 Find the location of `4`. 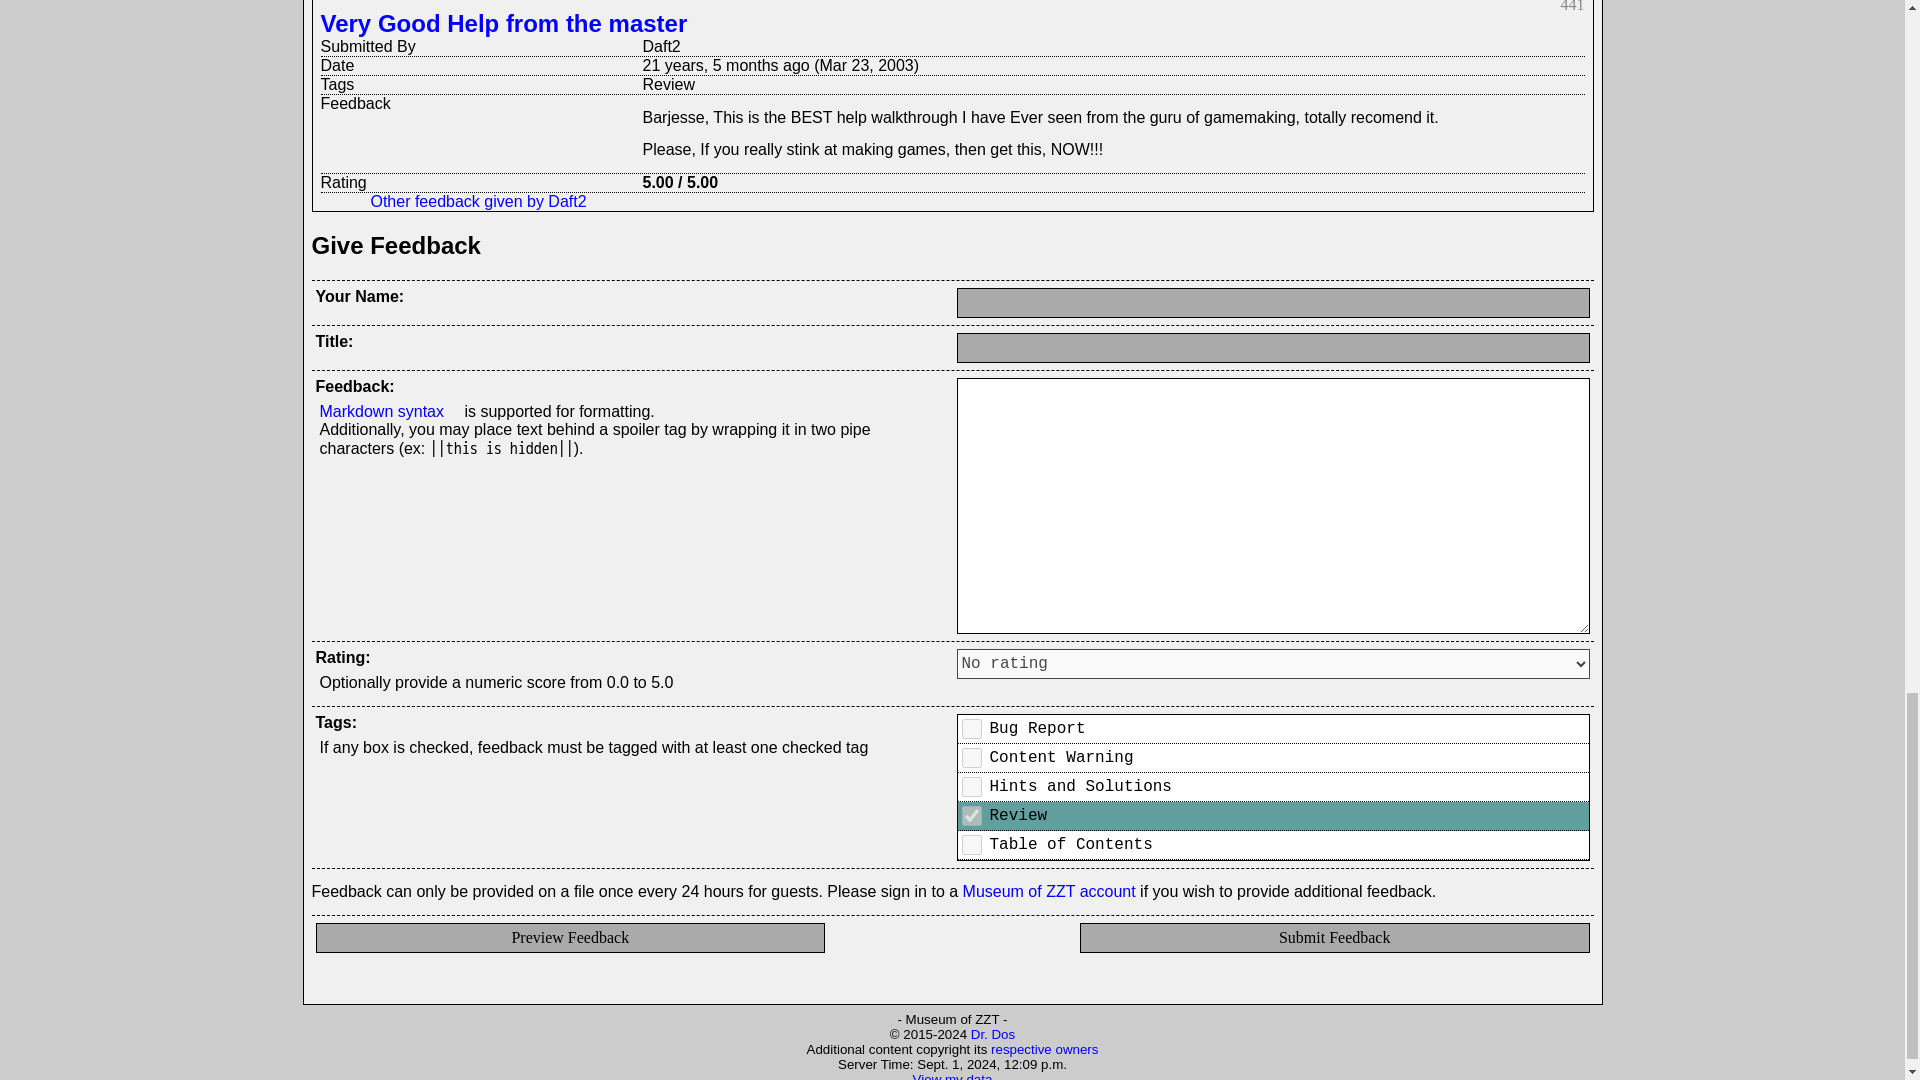

4 is located at coordinates (971, 786).